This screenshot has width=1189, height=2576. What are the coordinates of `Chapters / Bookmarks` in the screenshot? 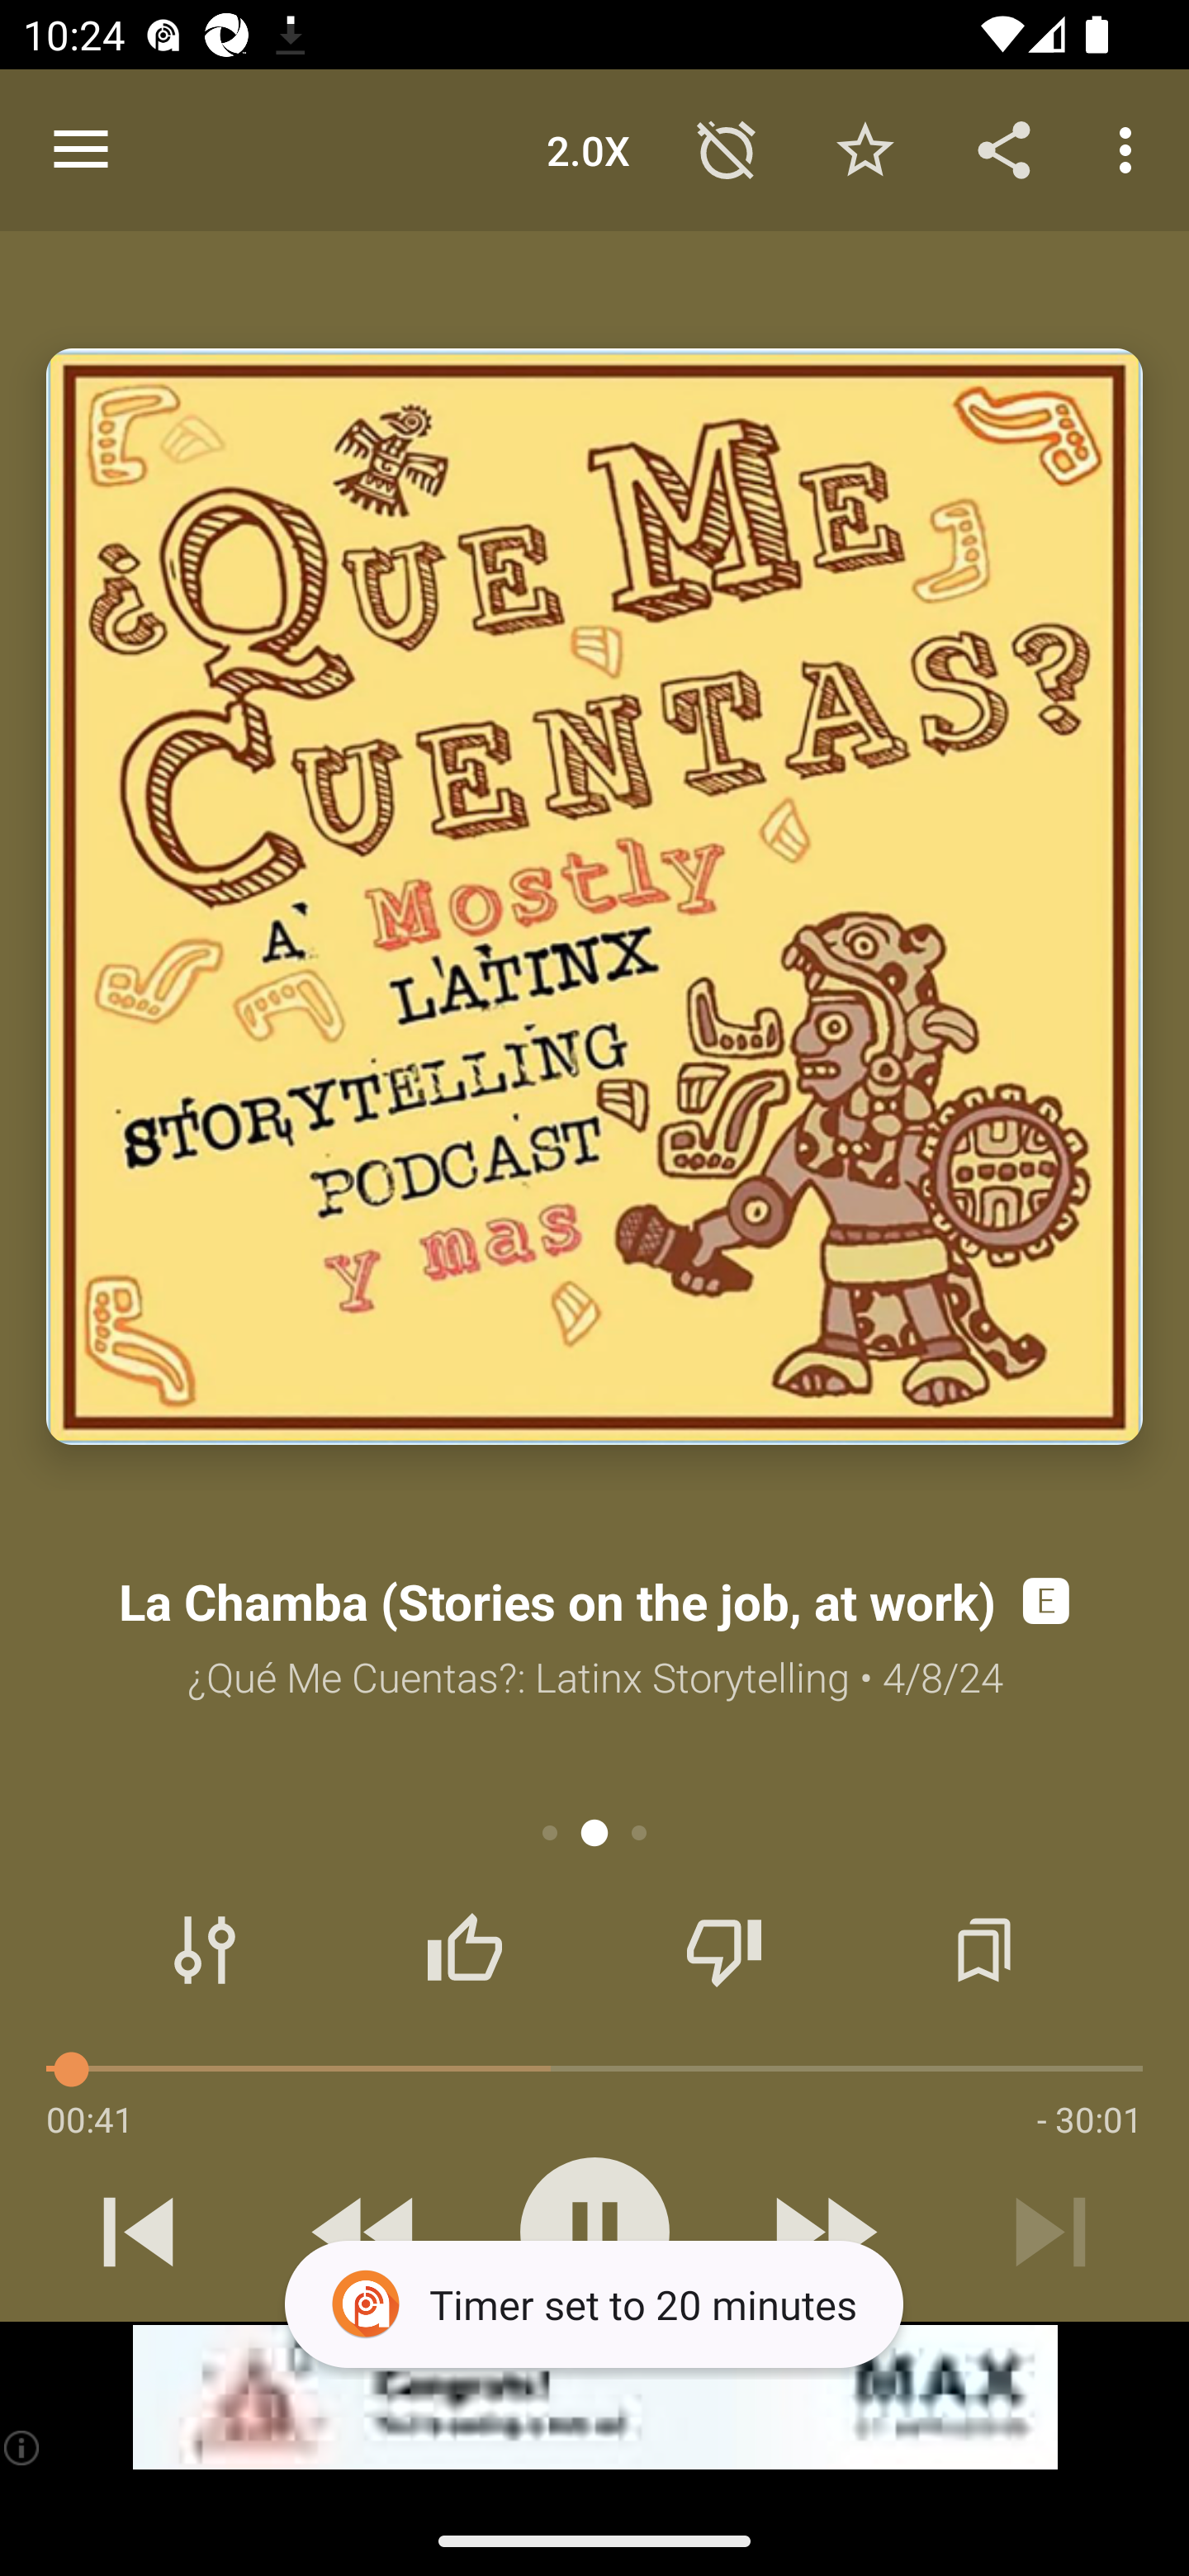 It's located at (983, 1950).